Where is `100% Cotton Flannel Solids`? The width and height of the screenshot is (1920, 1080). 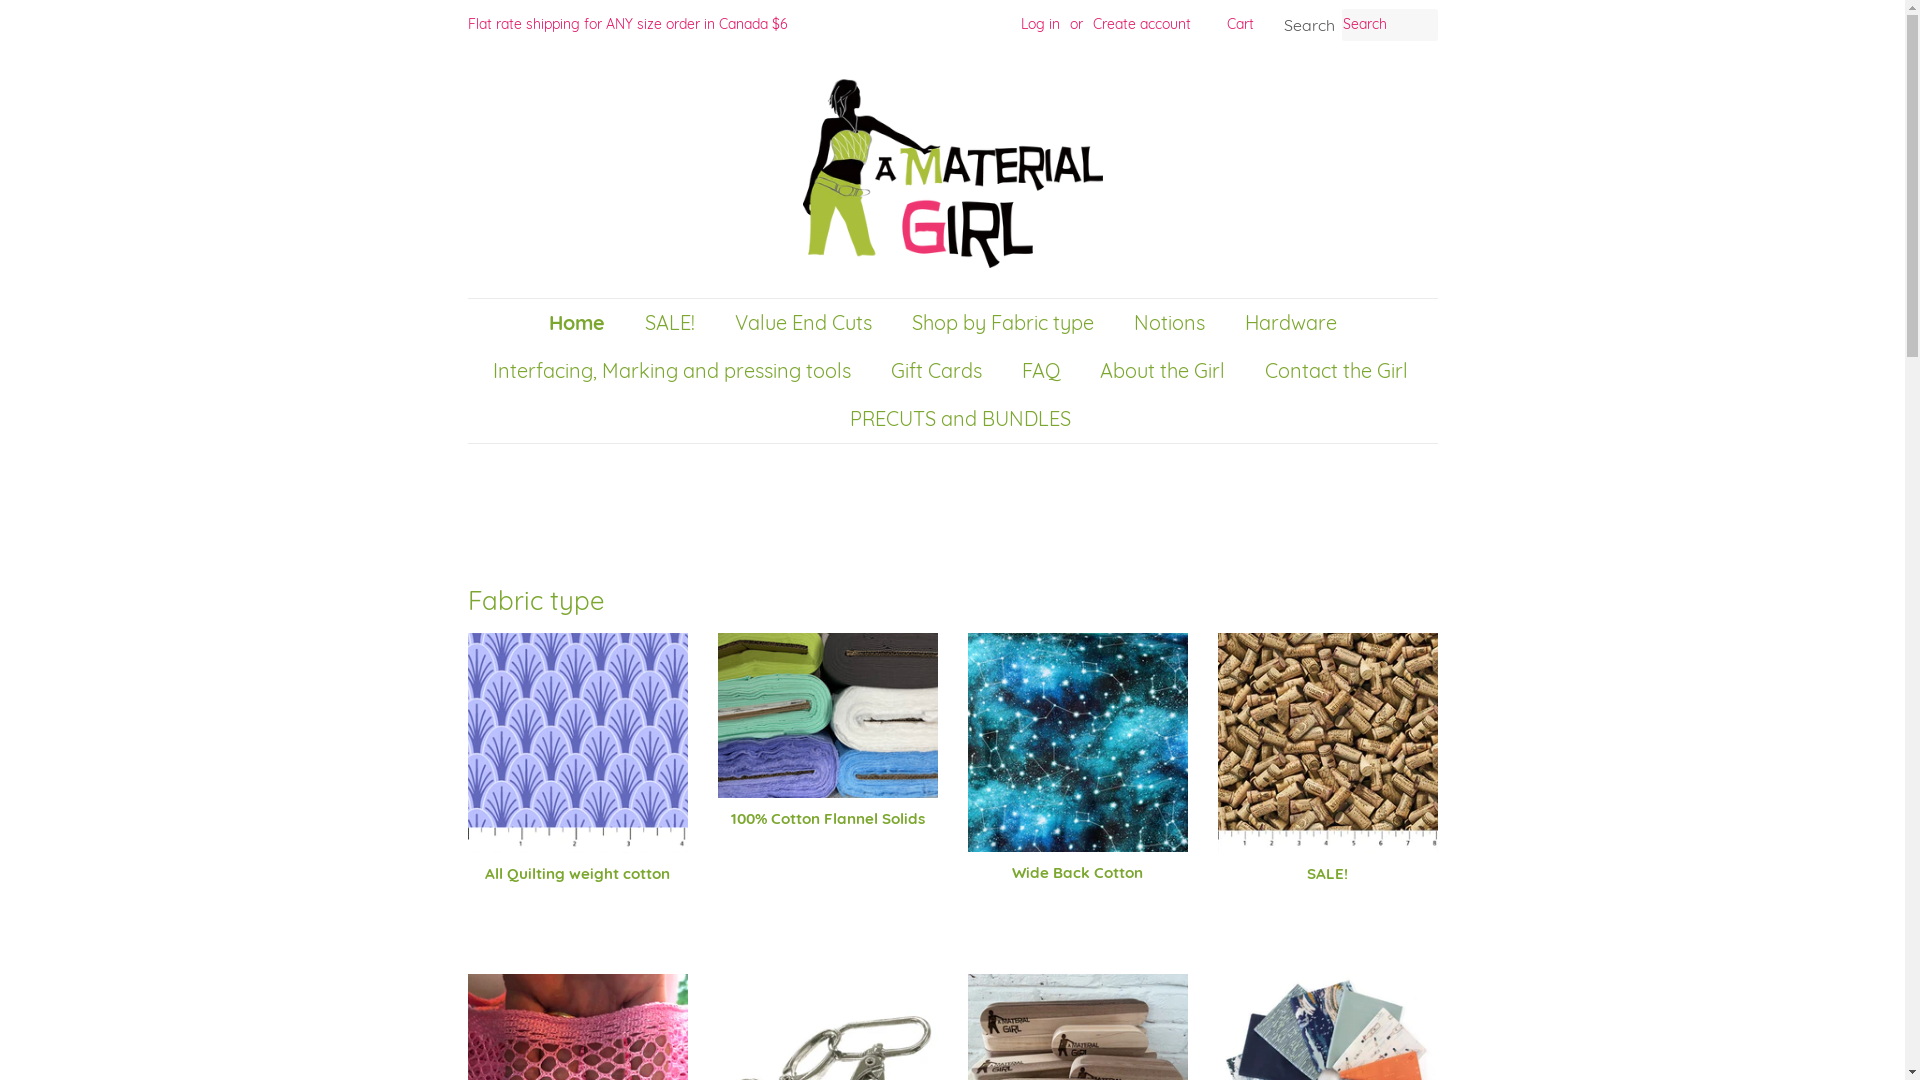 100% Cotton Flannel Solids is located at coordinates (828, 748).